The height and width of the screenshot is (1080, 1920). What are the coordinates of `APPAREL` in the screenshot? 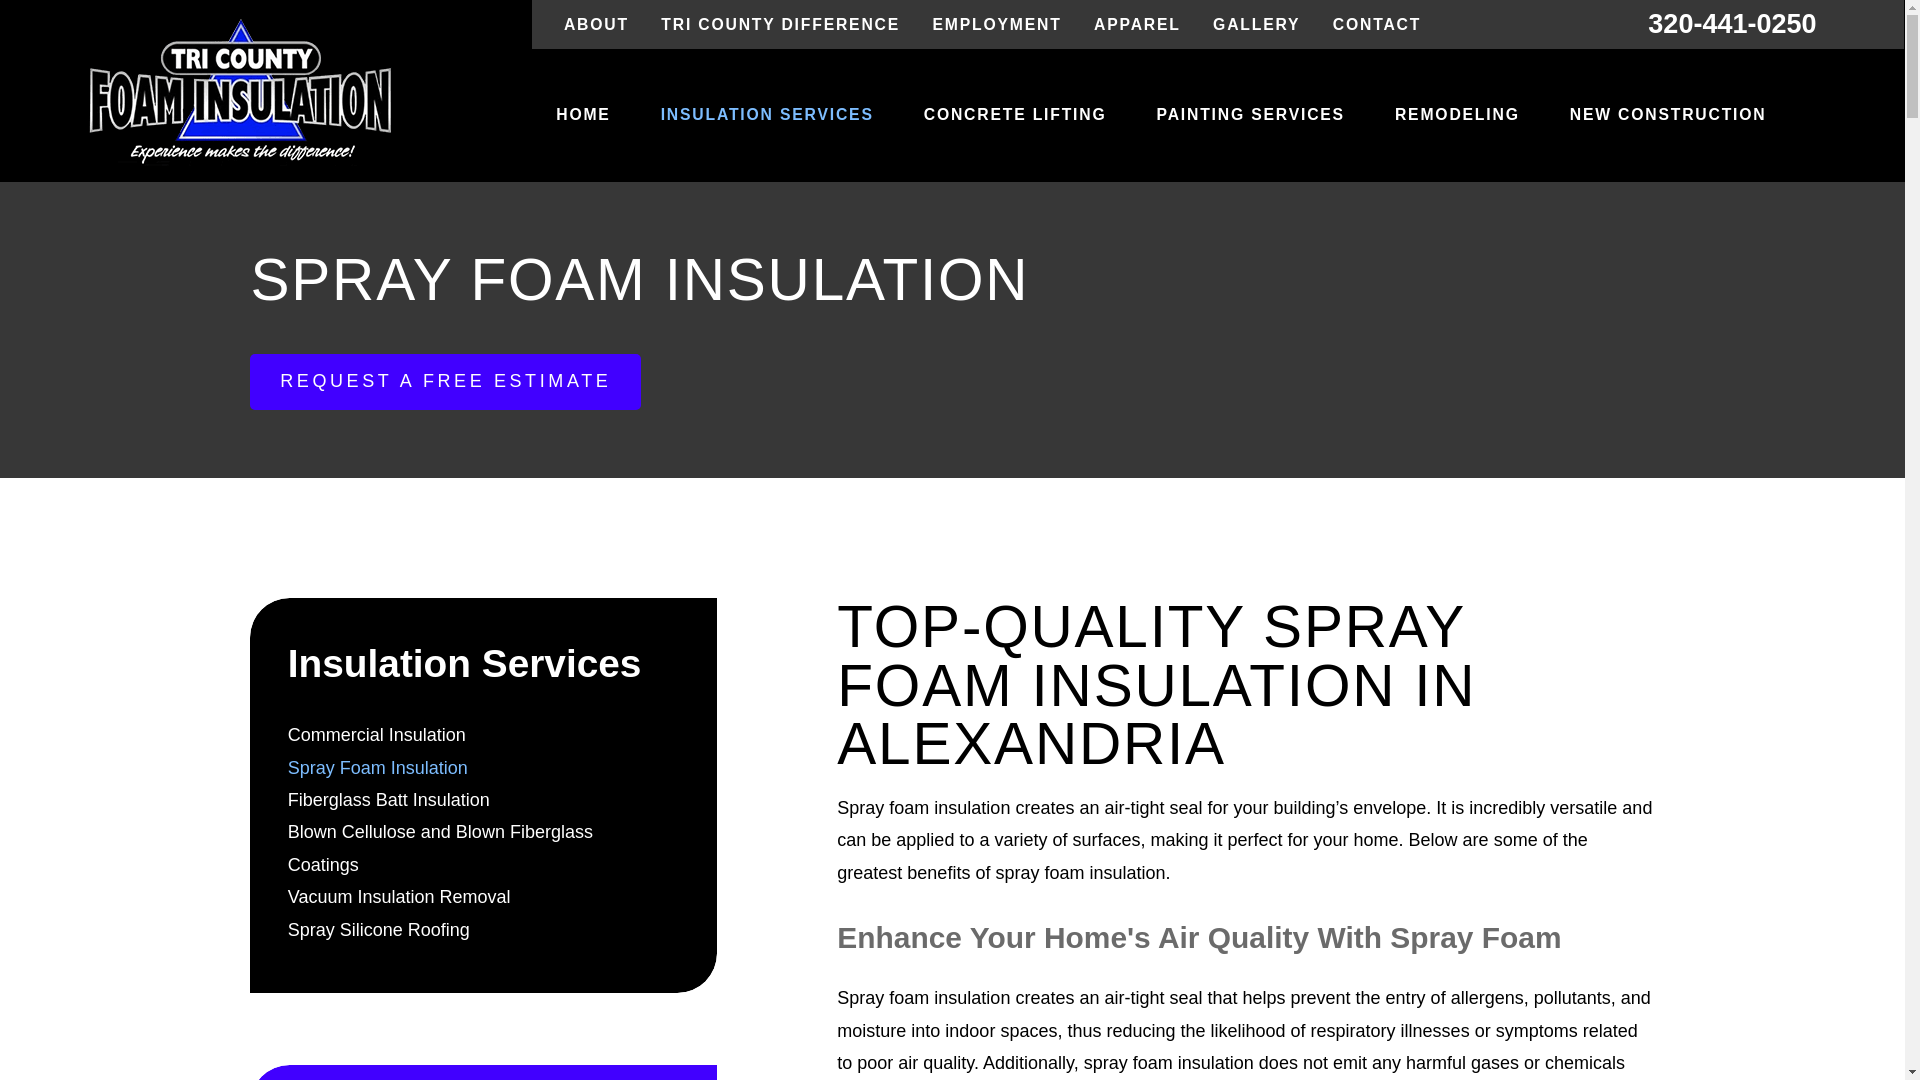 It's located at (1137, 24).